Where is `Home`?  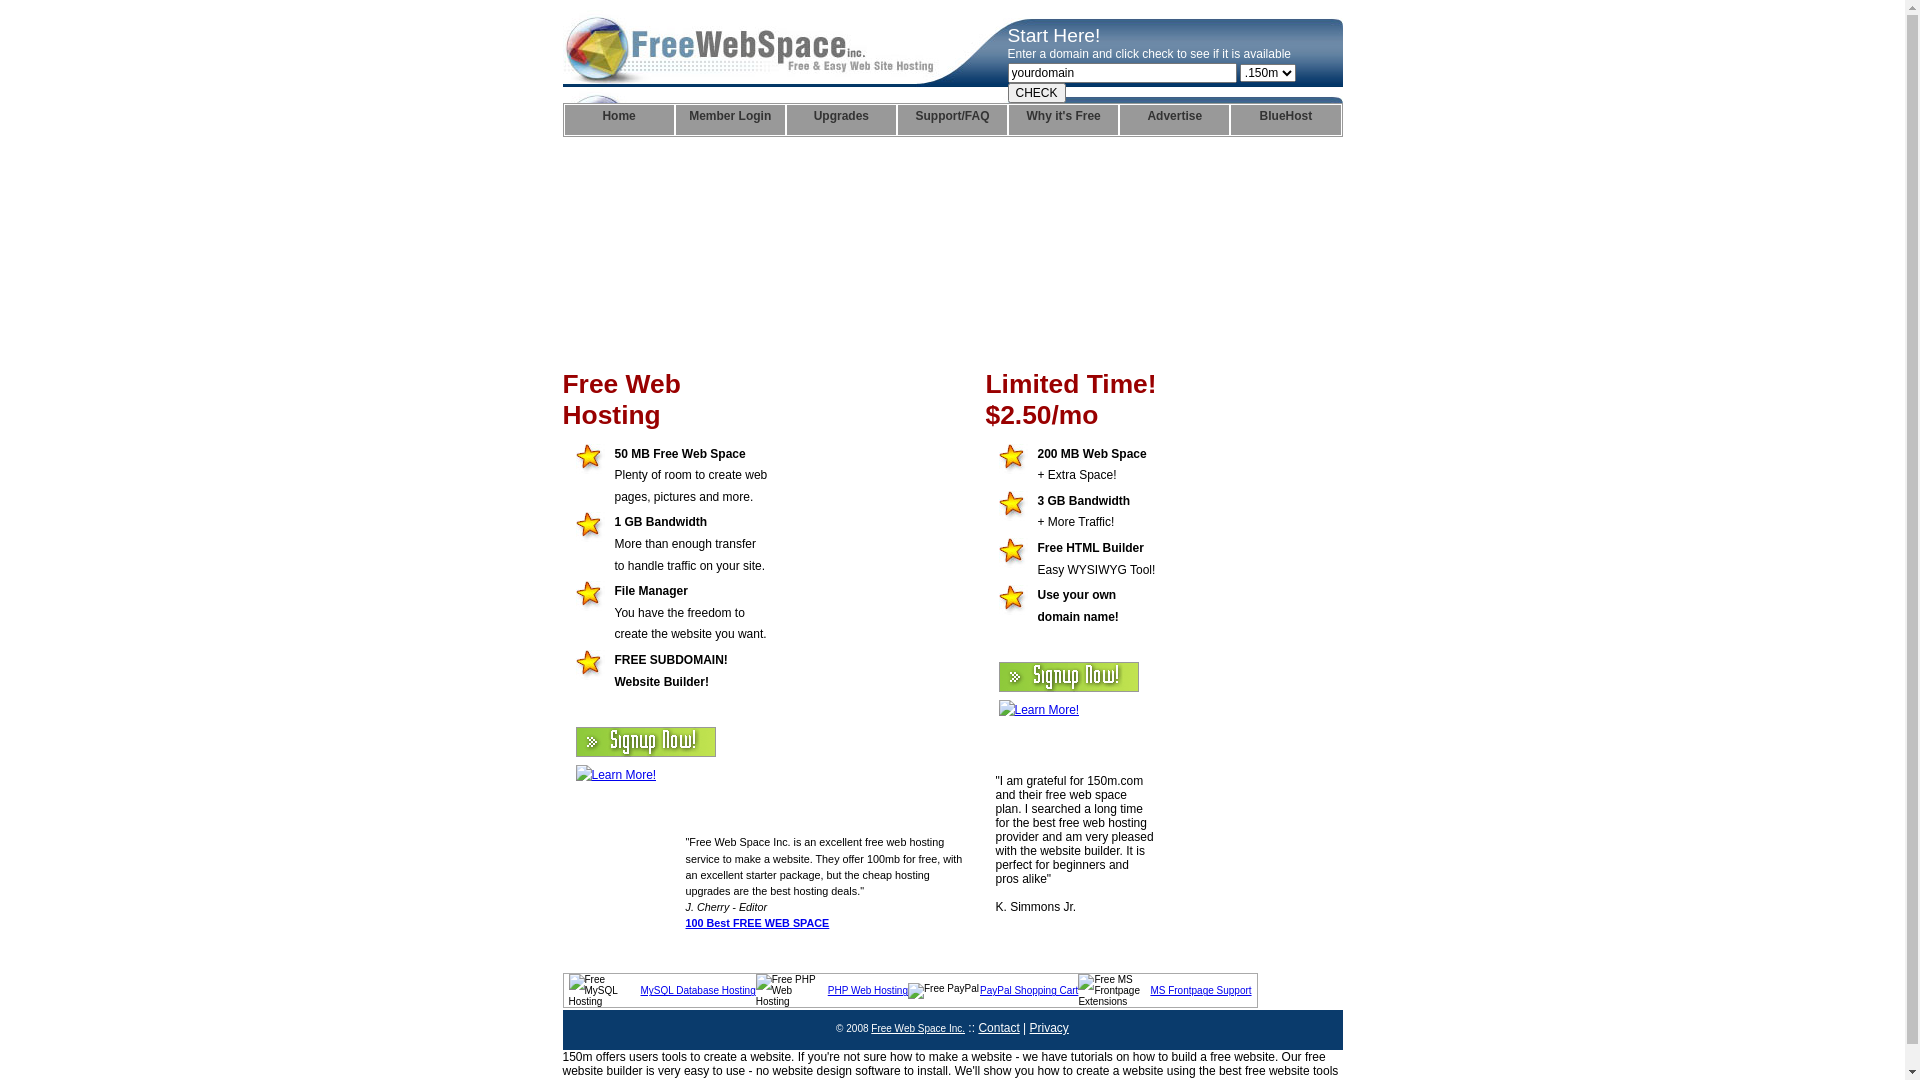 Home is located at coordinates (618, 120).